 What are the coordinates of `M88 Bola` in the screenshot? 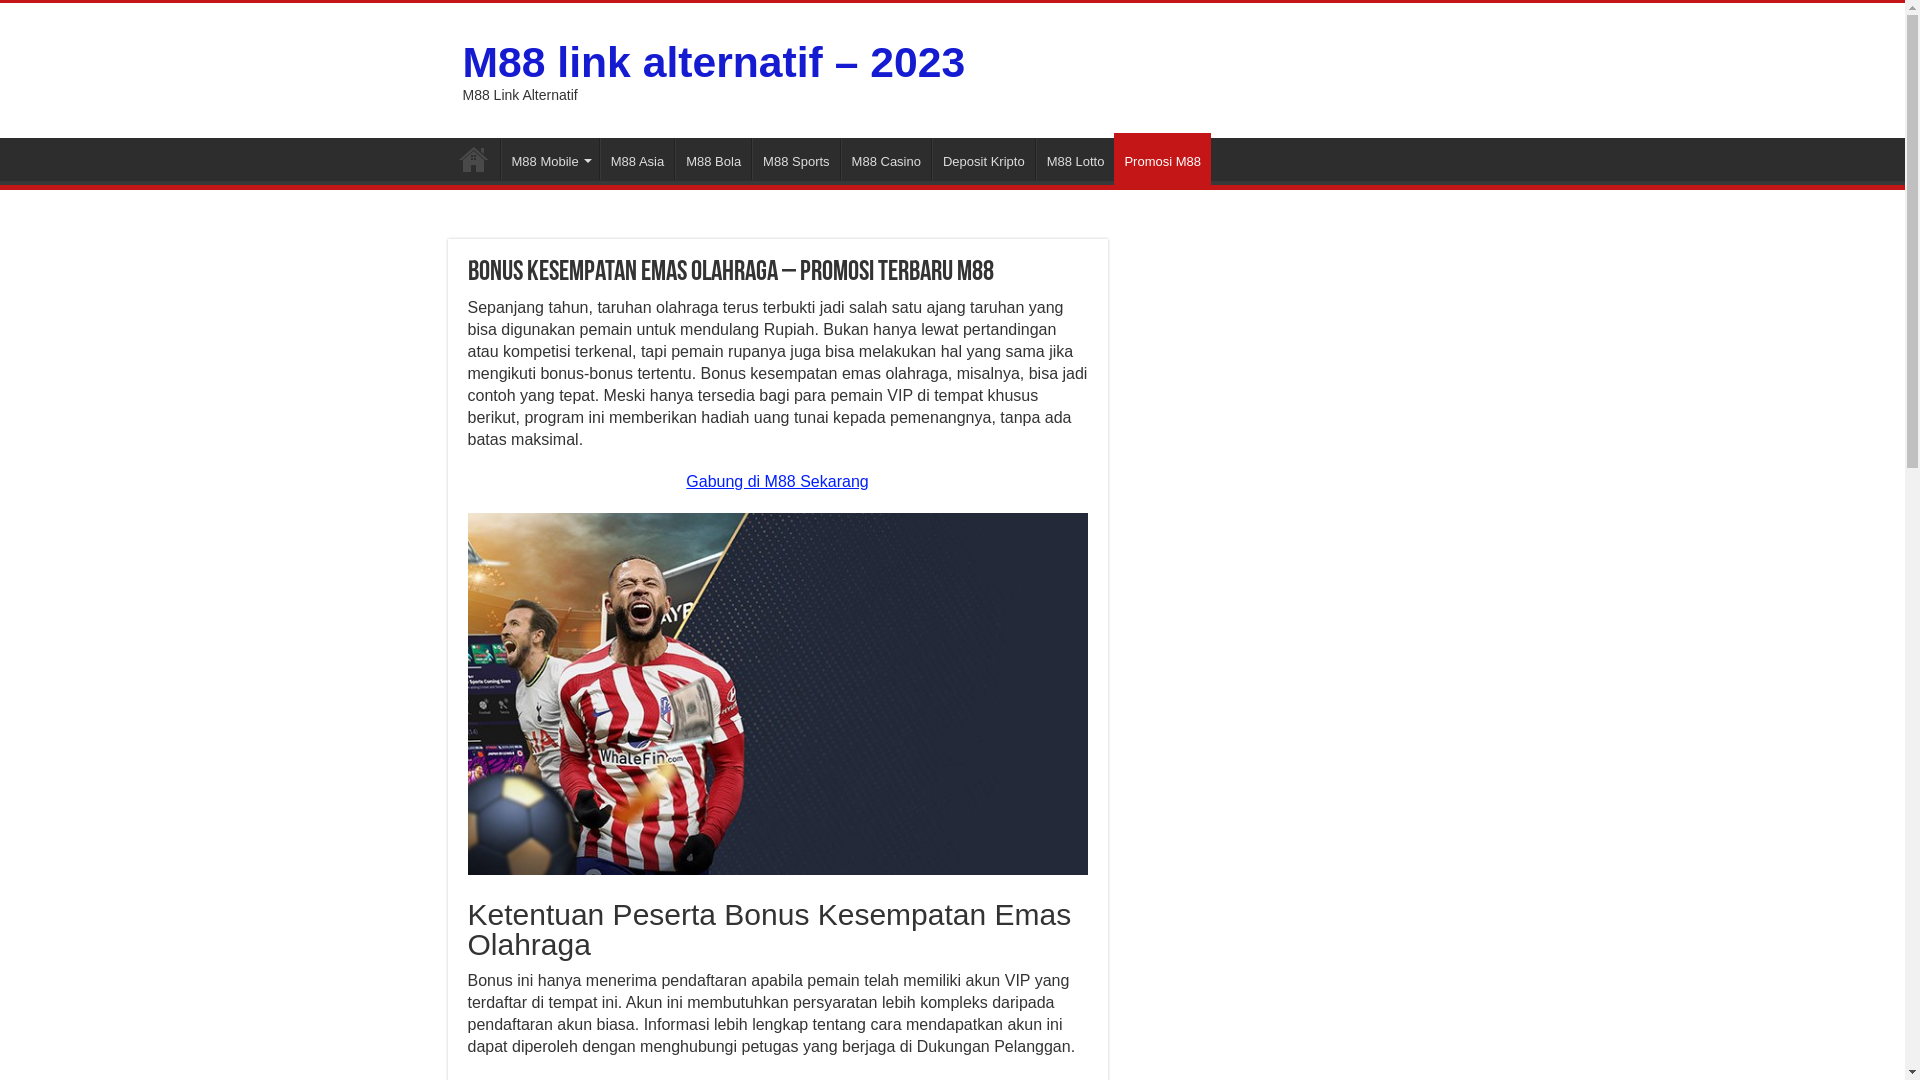 It's located at (713, 159).